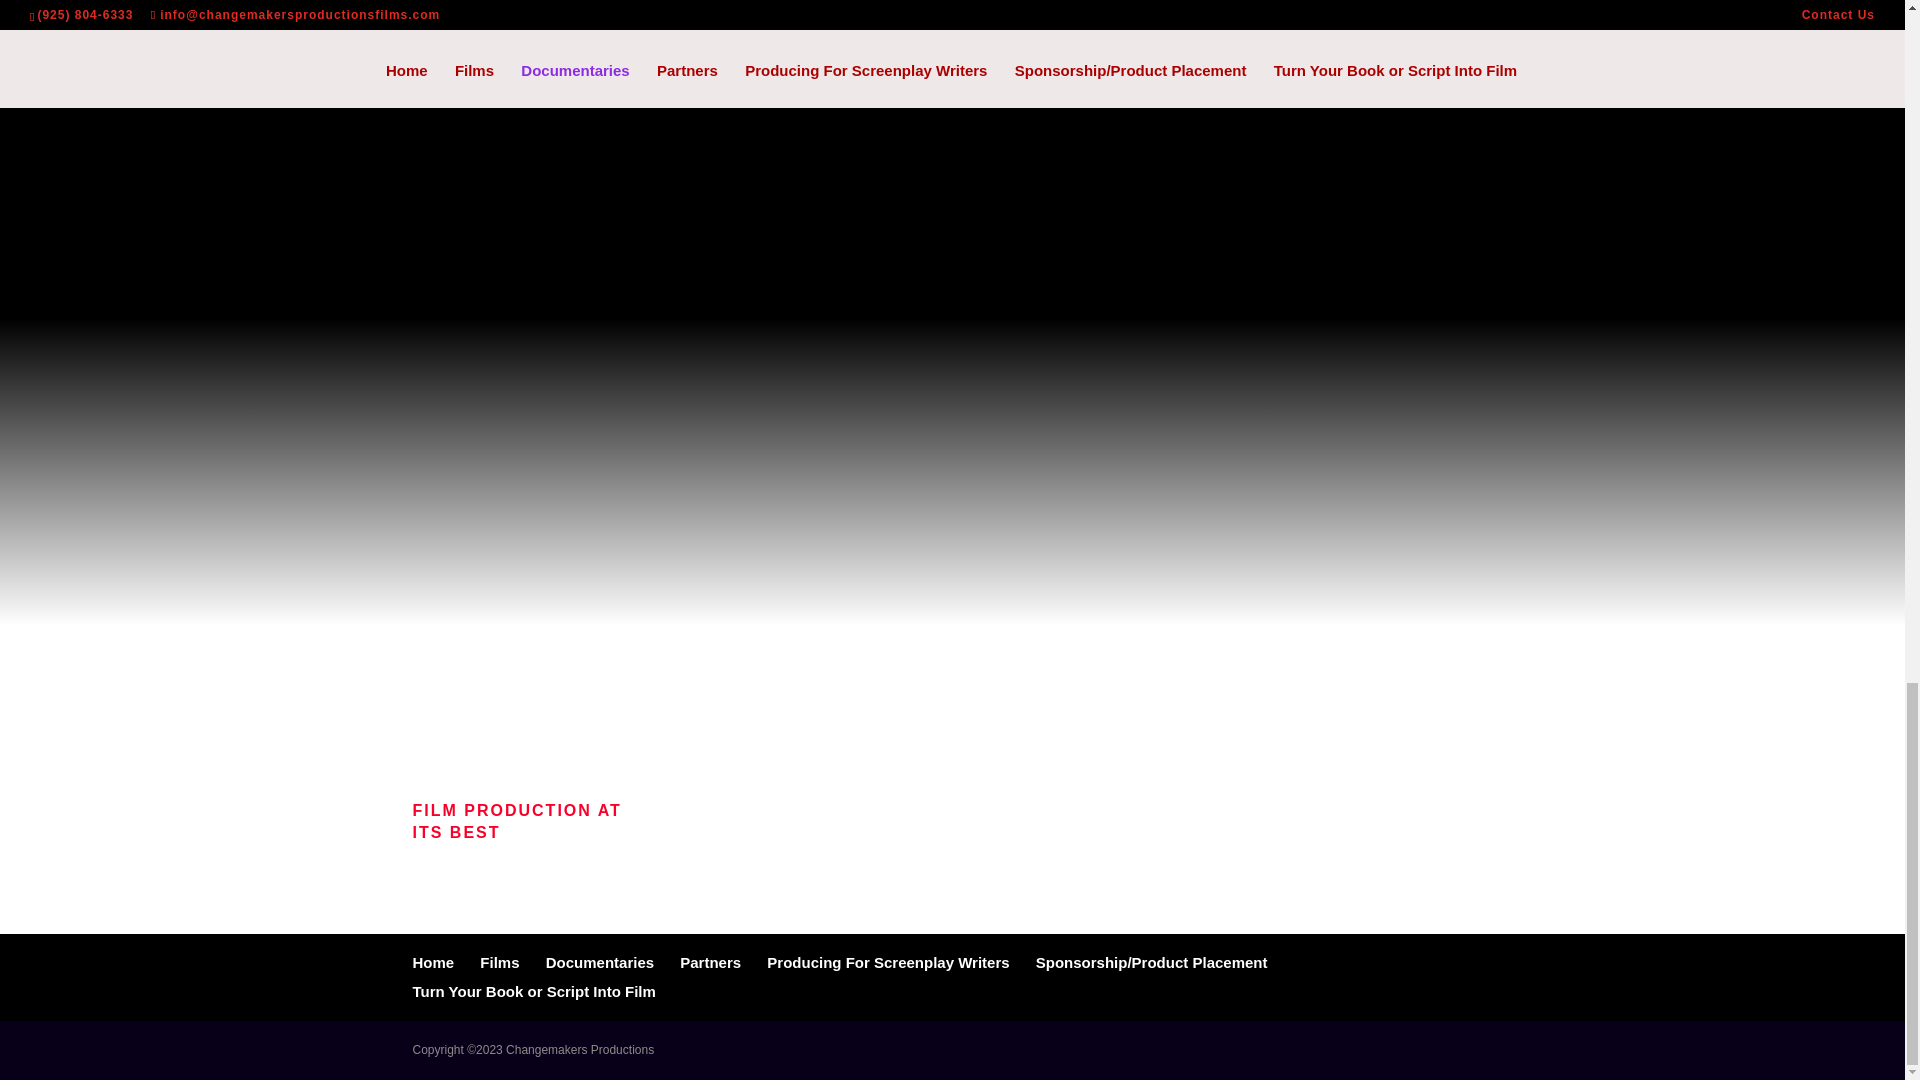 The height and width of the screenshot is (1080, 1920). What do you see at coordinates (499, 962) in the screenshot?
I see `Films` at bounding box center [499, 962].